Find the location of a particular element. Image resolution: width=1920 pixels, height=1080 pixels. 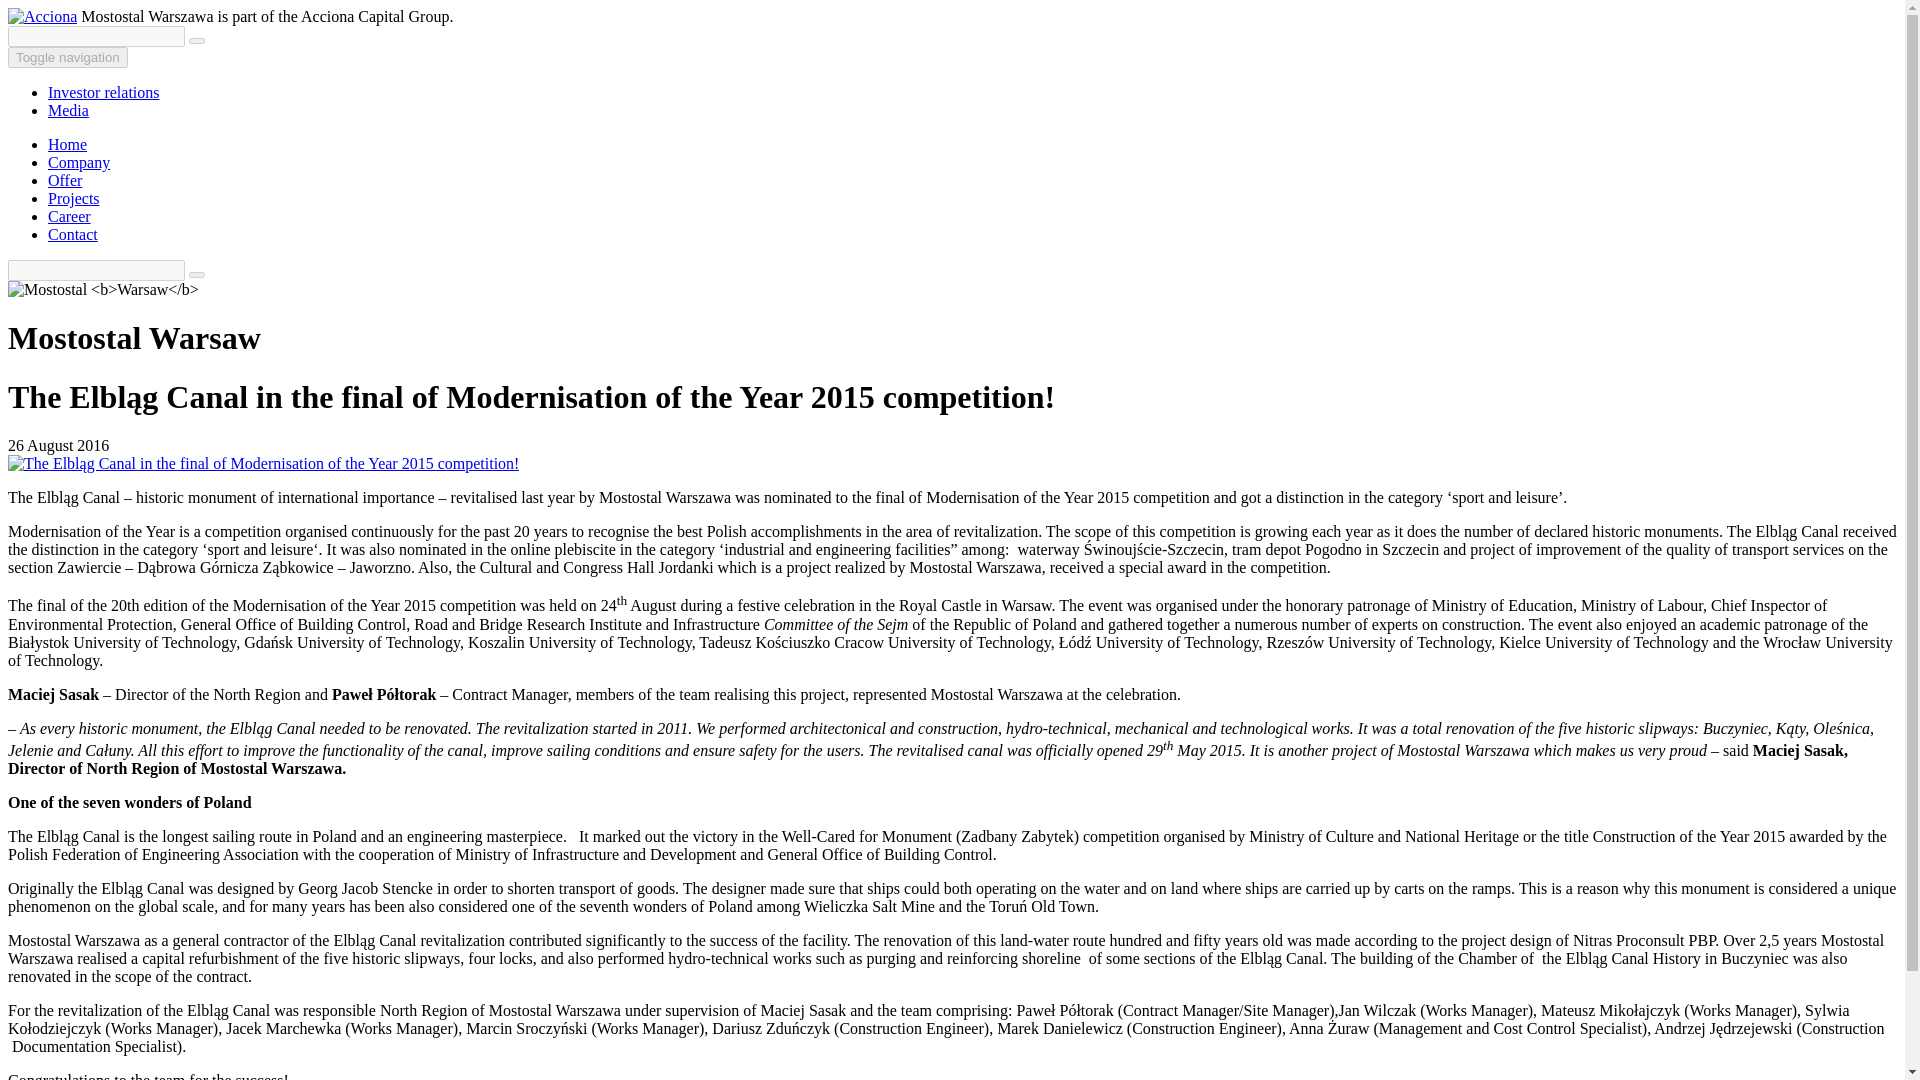

Career is located at coordinates (69, 216).